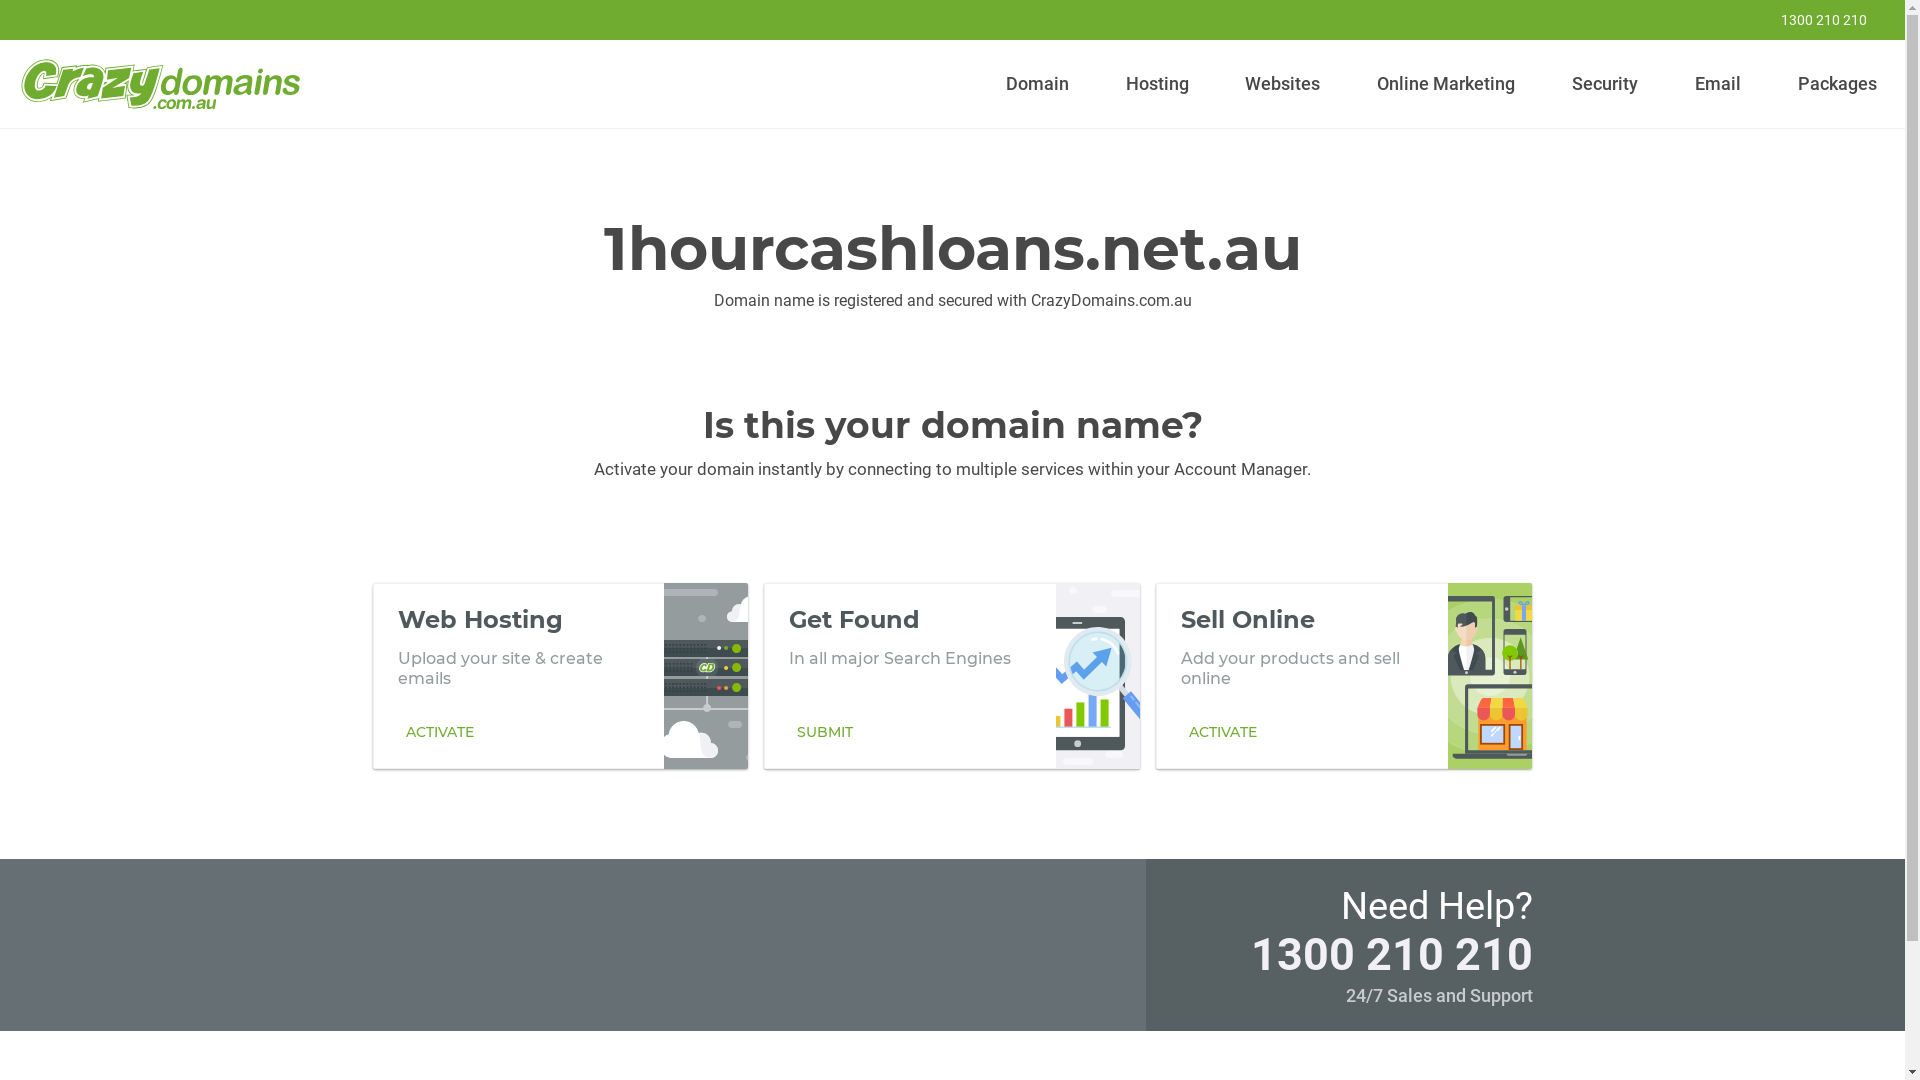  Describe the element at coordinates (1718, 84) in the screenshot. I see `Email` at that location.